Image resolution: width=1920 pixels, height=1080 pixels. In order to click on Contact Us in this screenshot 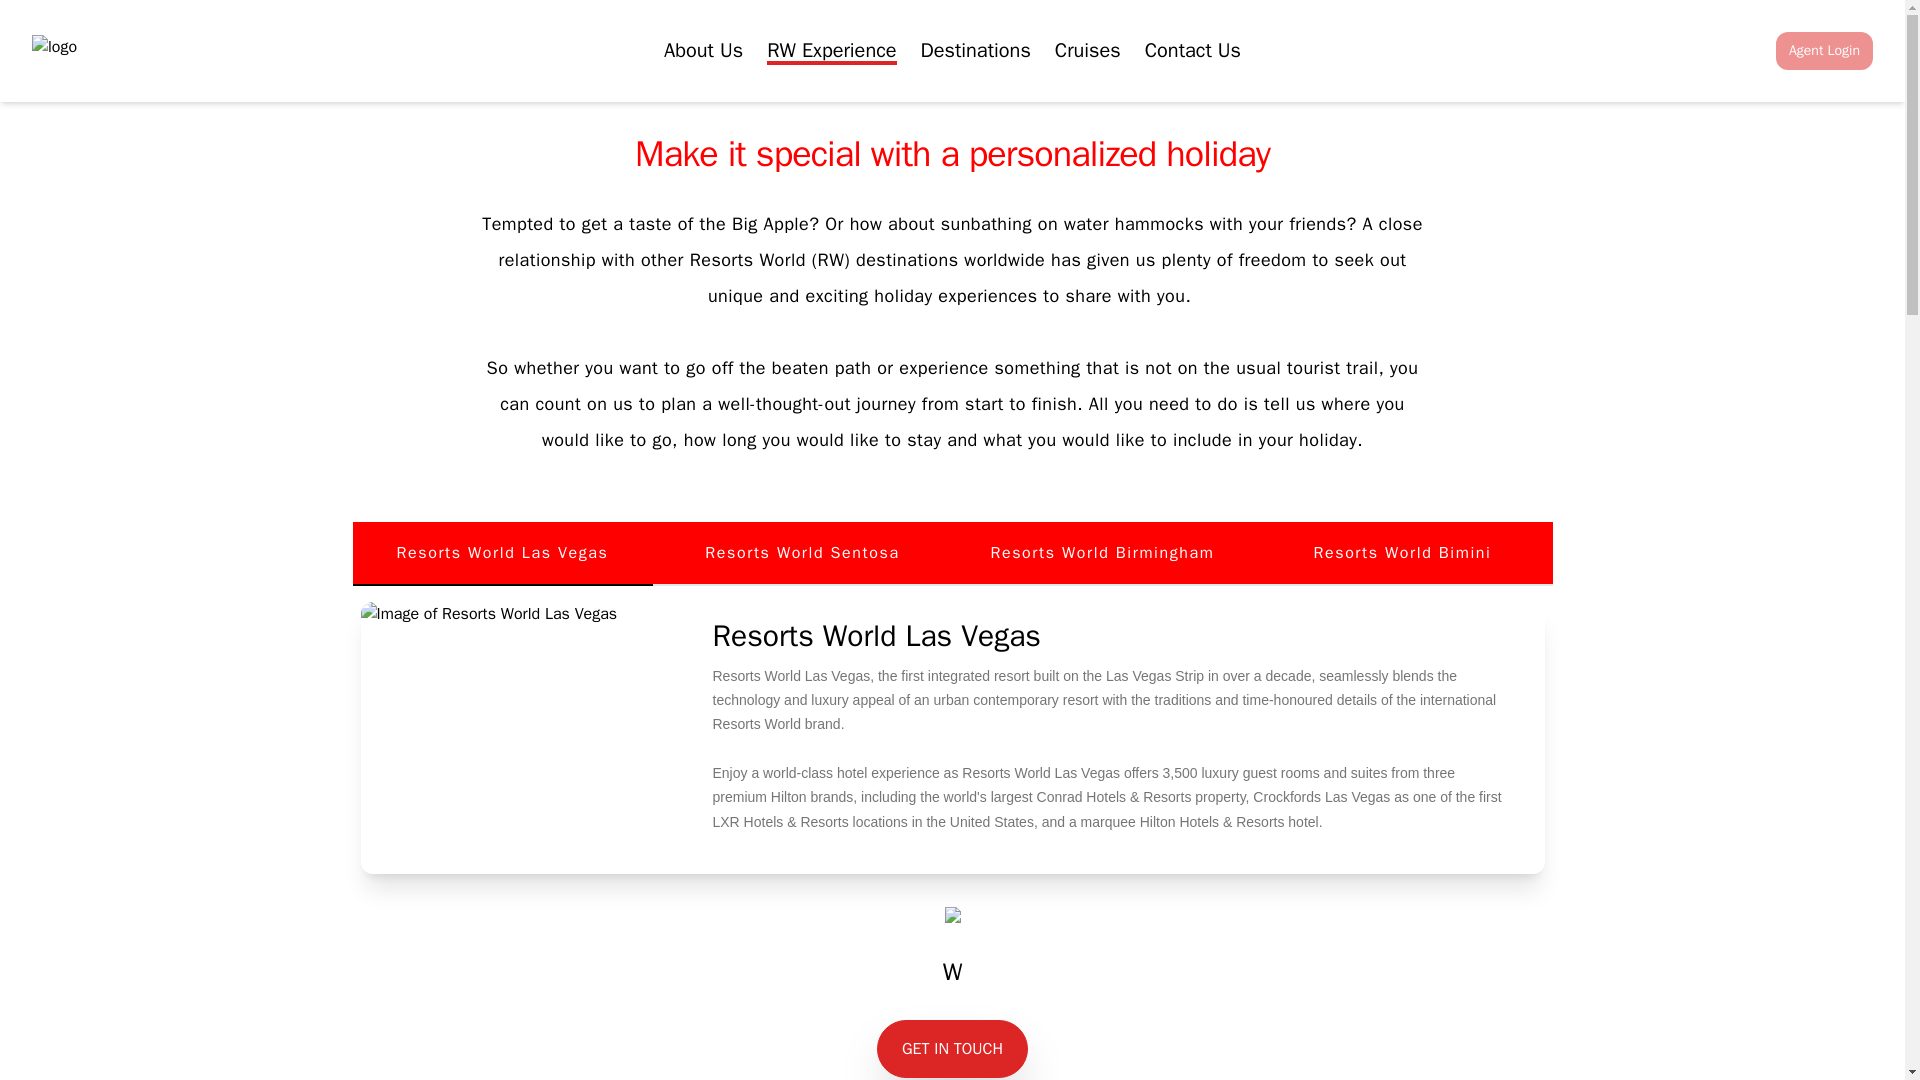, I will do `click(952, 1018)`.